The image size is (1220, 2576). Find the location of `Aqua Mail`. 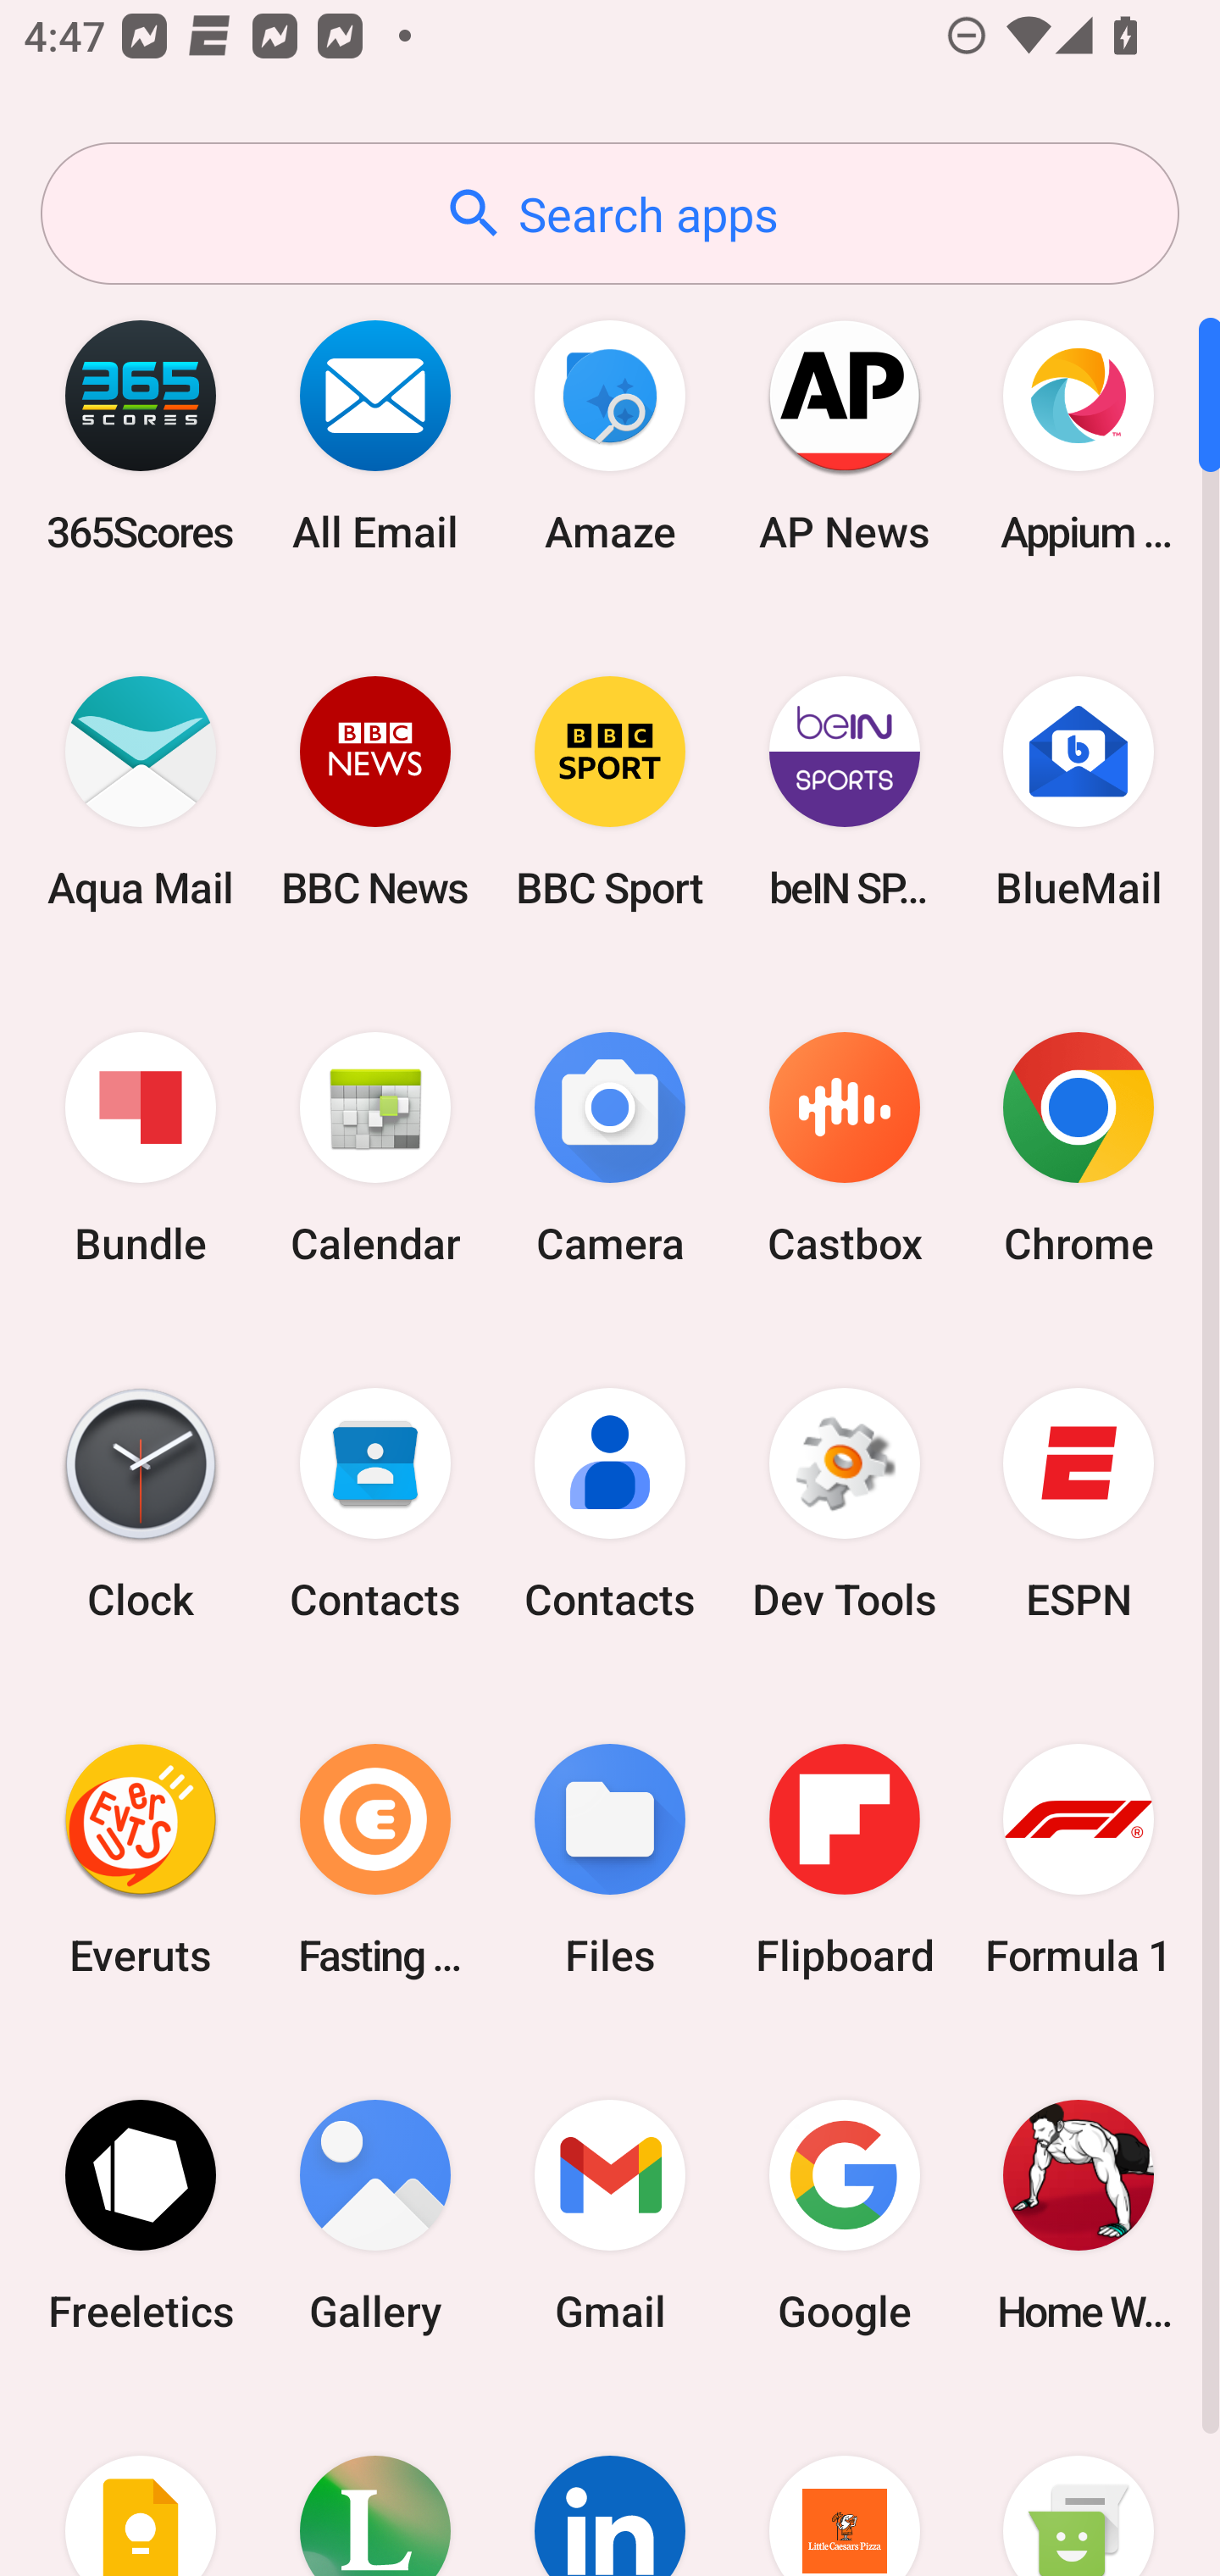

Aqua Mail is located at coordinates (141, 791).